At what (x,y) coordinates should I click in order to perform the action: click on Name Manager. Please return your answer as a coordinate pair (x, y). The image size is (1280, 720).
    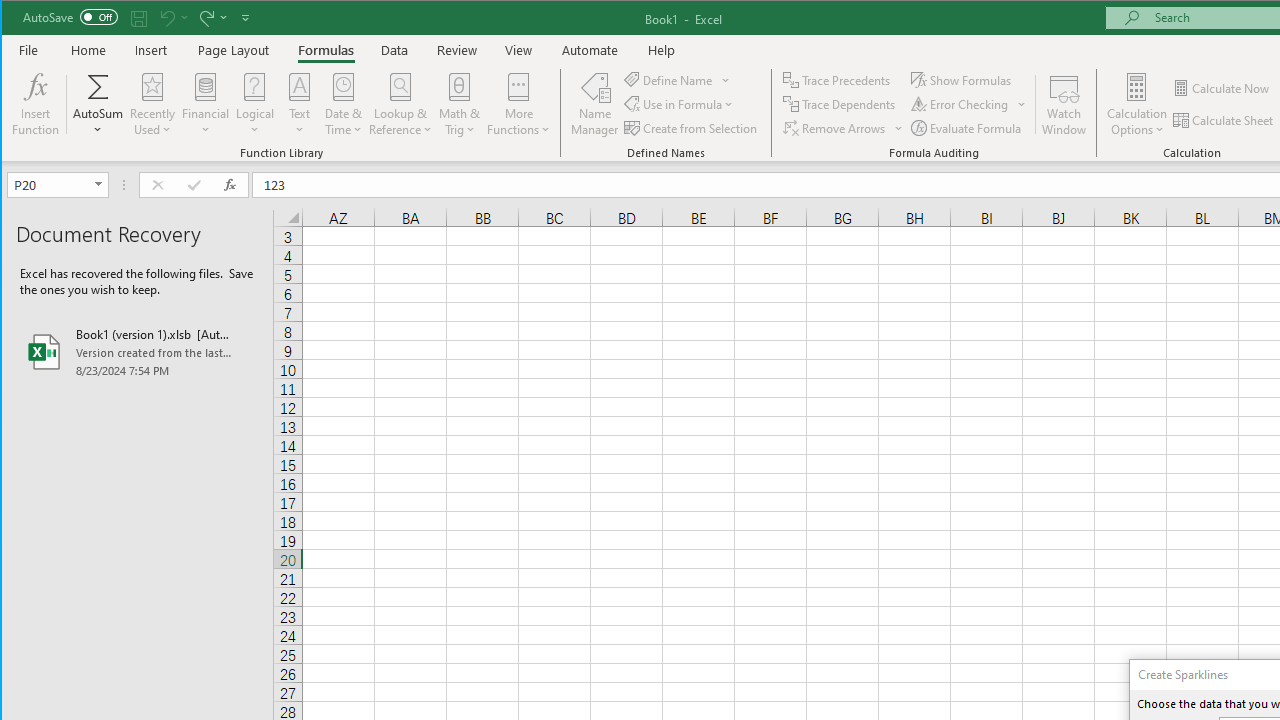
    Looking at the image, I should click on (594, 104).